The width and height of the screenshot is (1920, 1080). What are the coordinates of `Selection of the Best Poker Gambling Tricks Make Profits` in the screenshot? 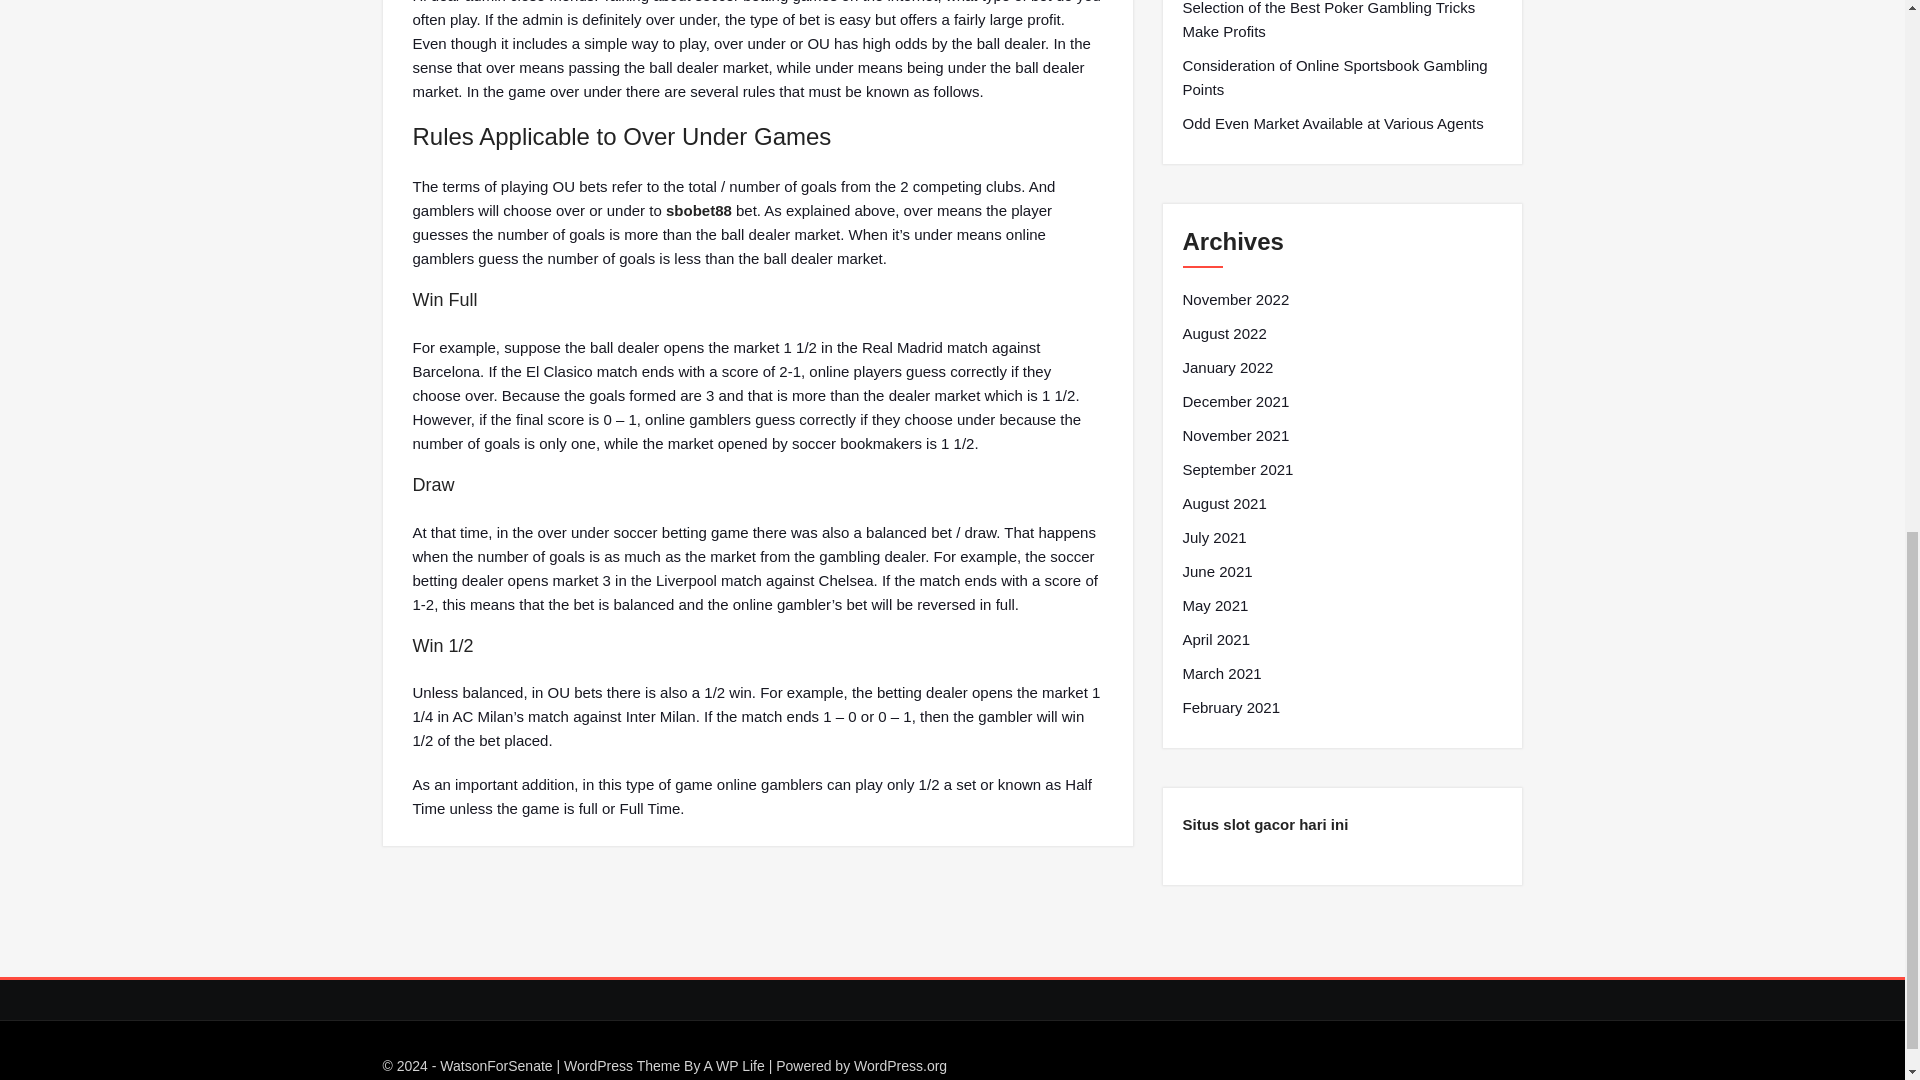 It's located at (1342, 22).